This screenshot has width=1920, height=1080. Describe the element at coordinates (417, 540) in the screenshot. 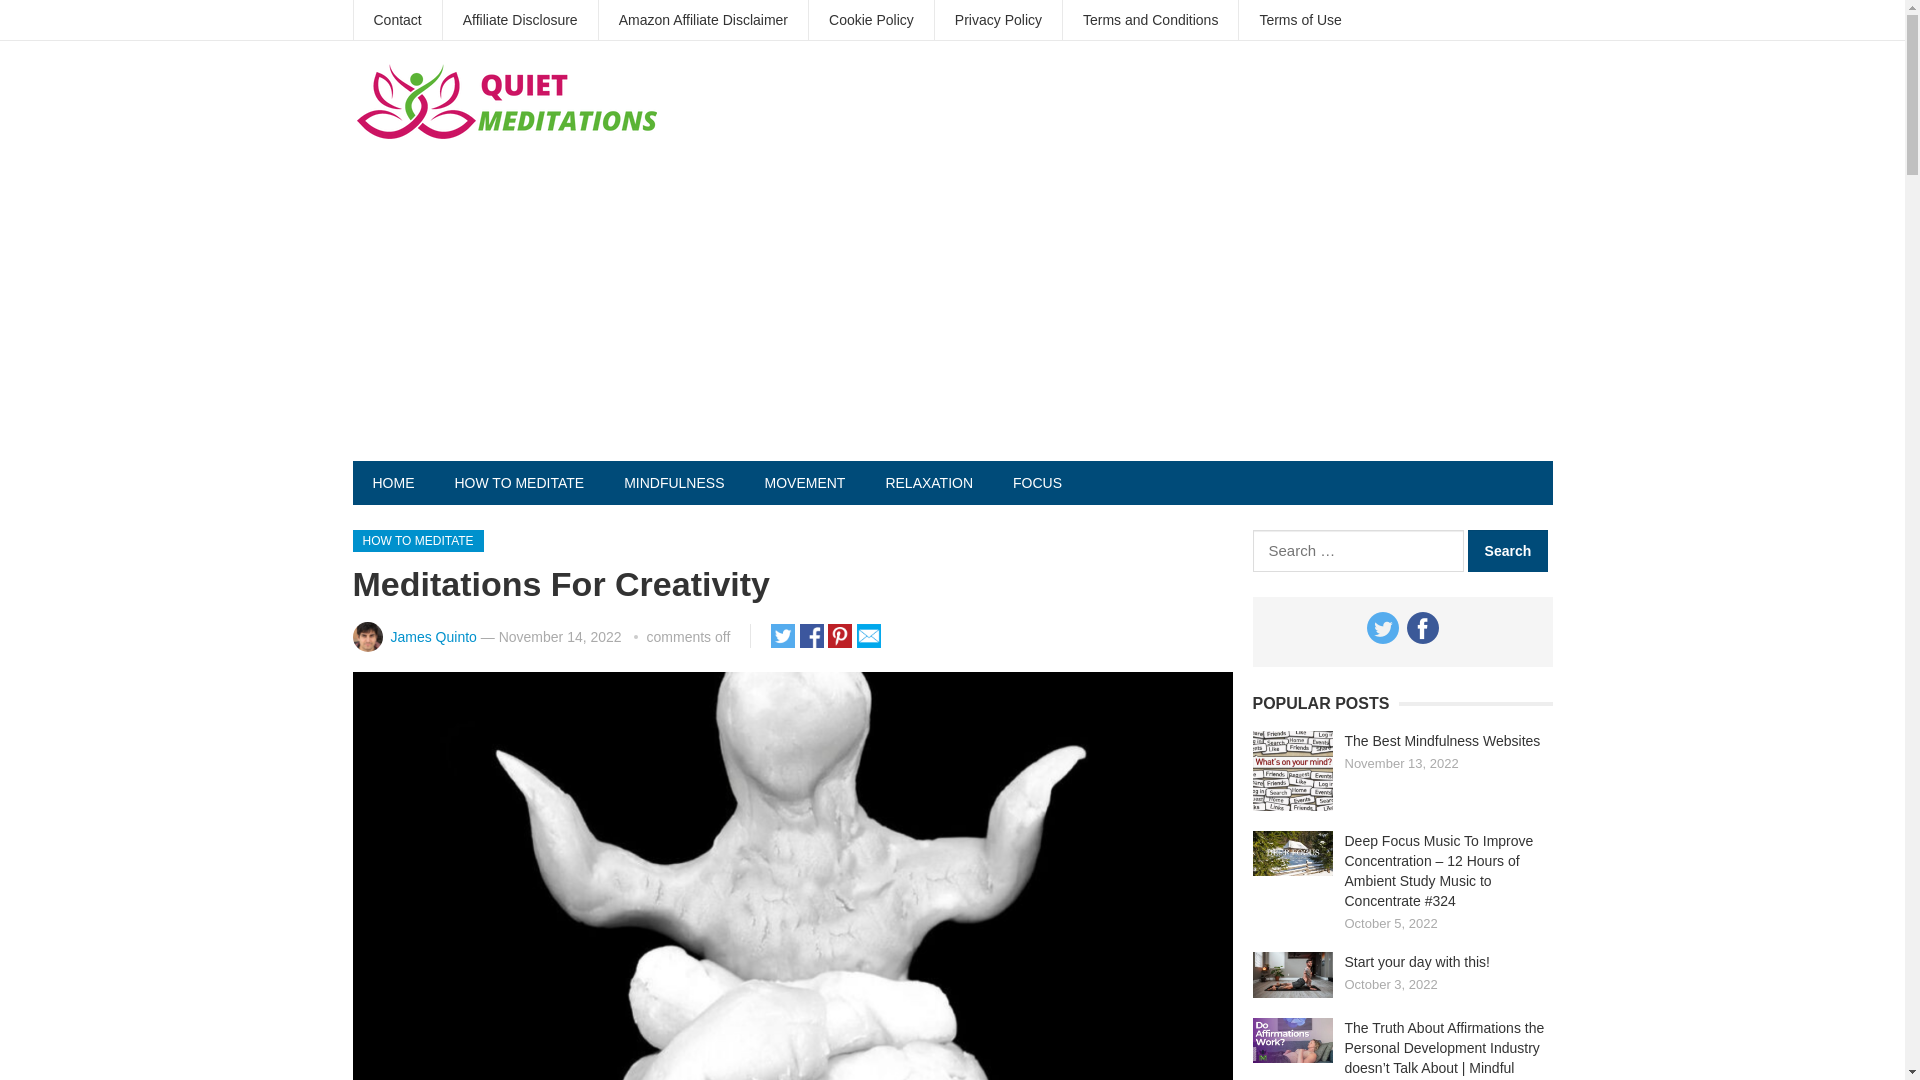

I see `HOW TO MEDITATE` at that location.